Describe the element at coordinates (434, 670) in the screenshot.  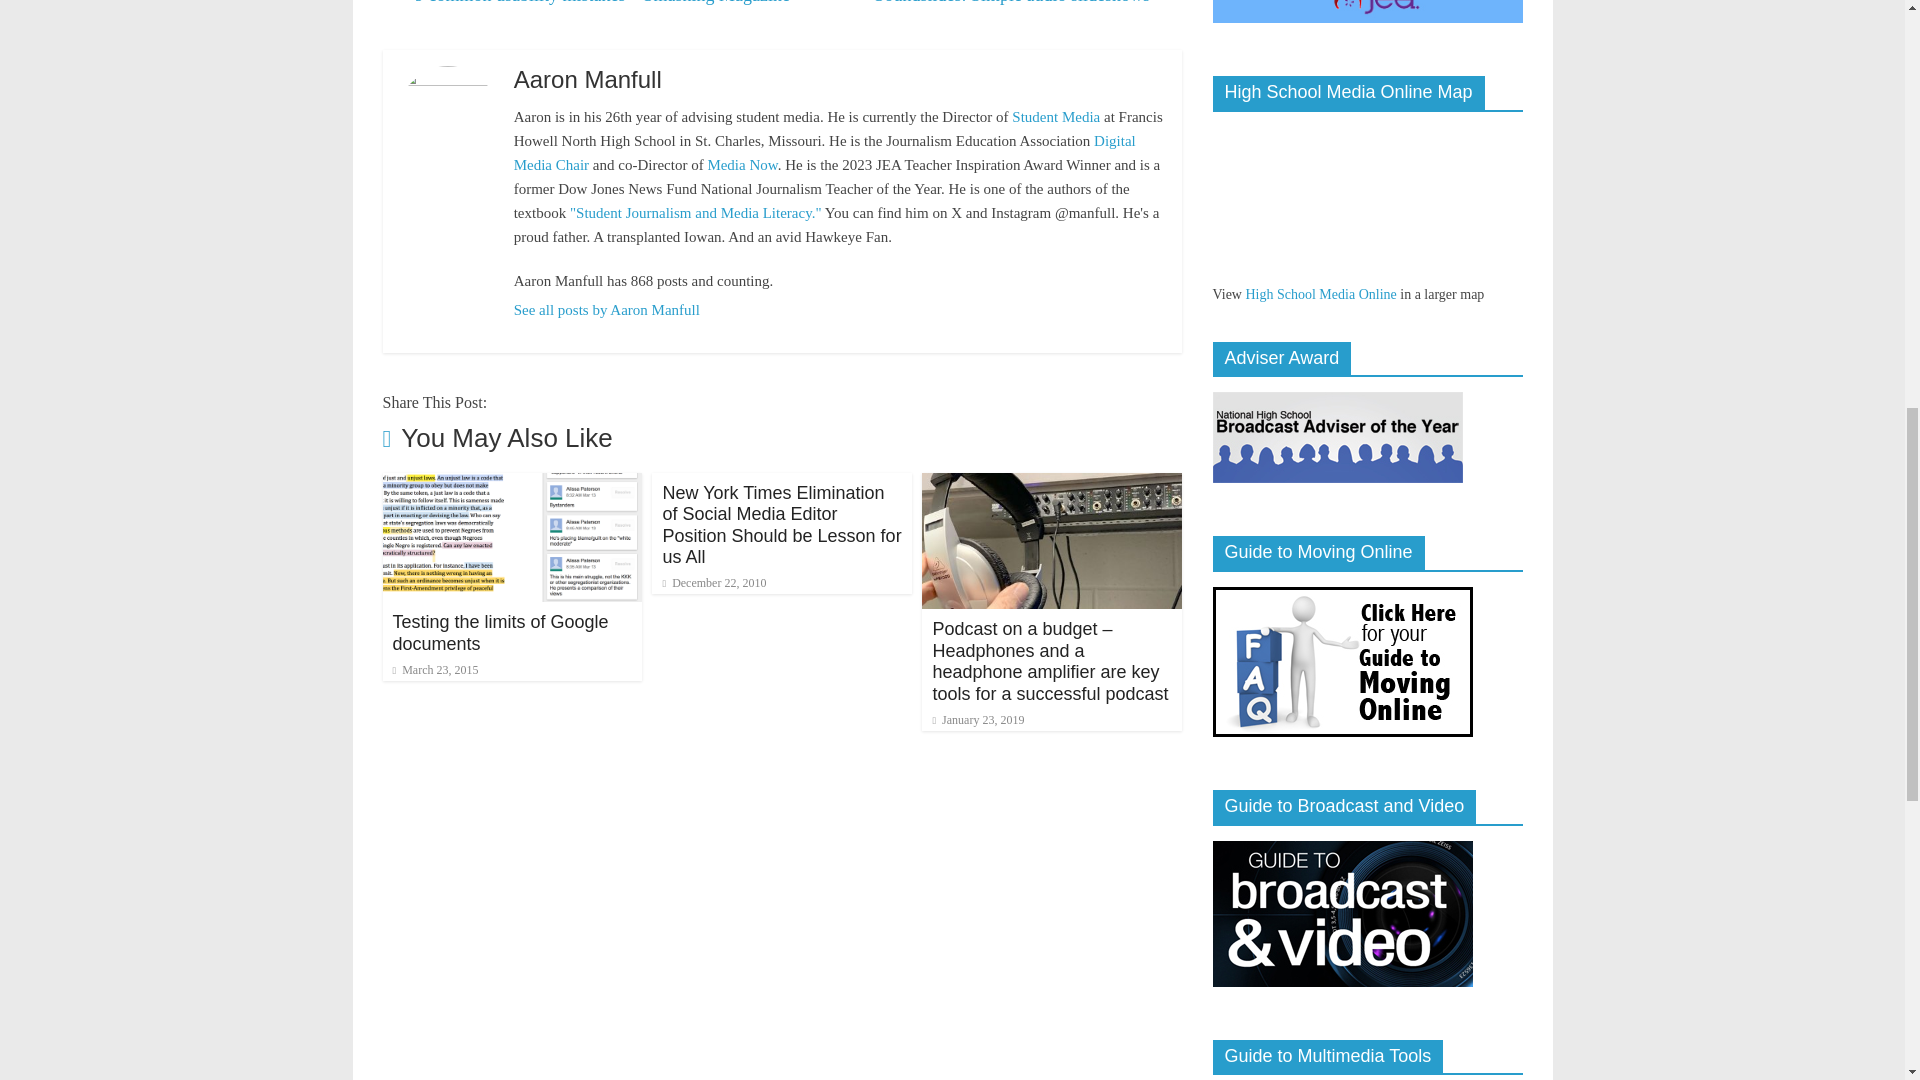
I see `7:00 am` at that location.